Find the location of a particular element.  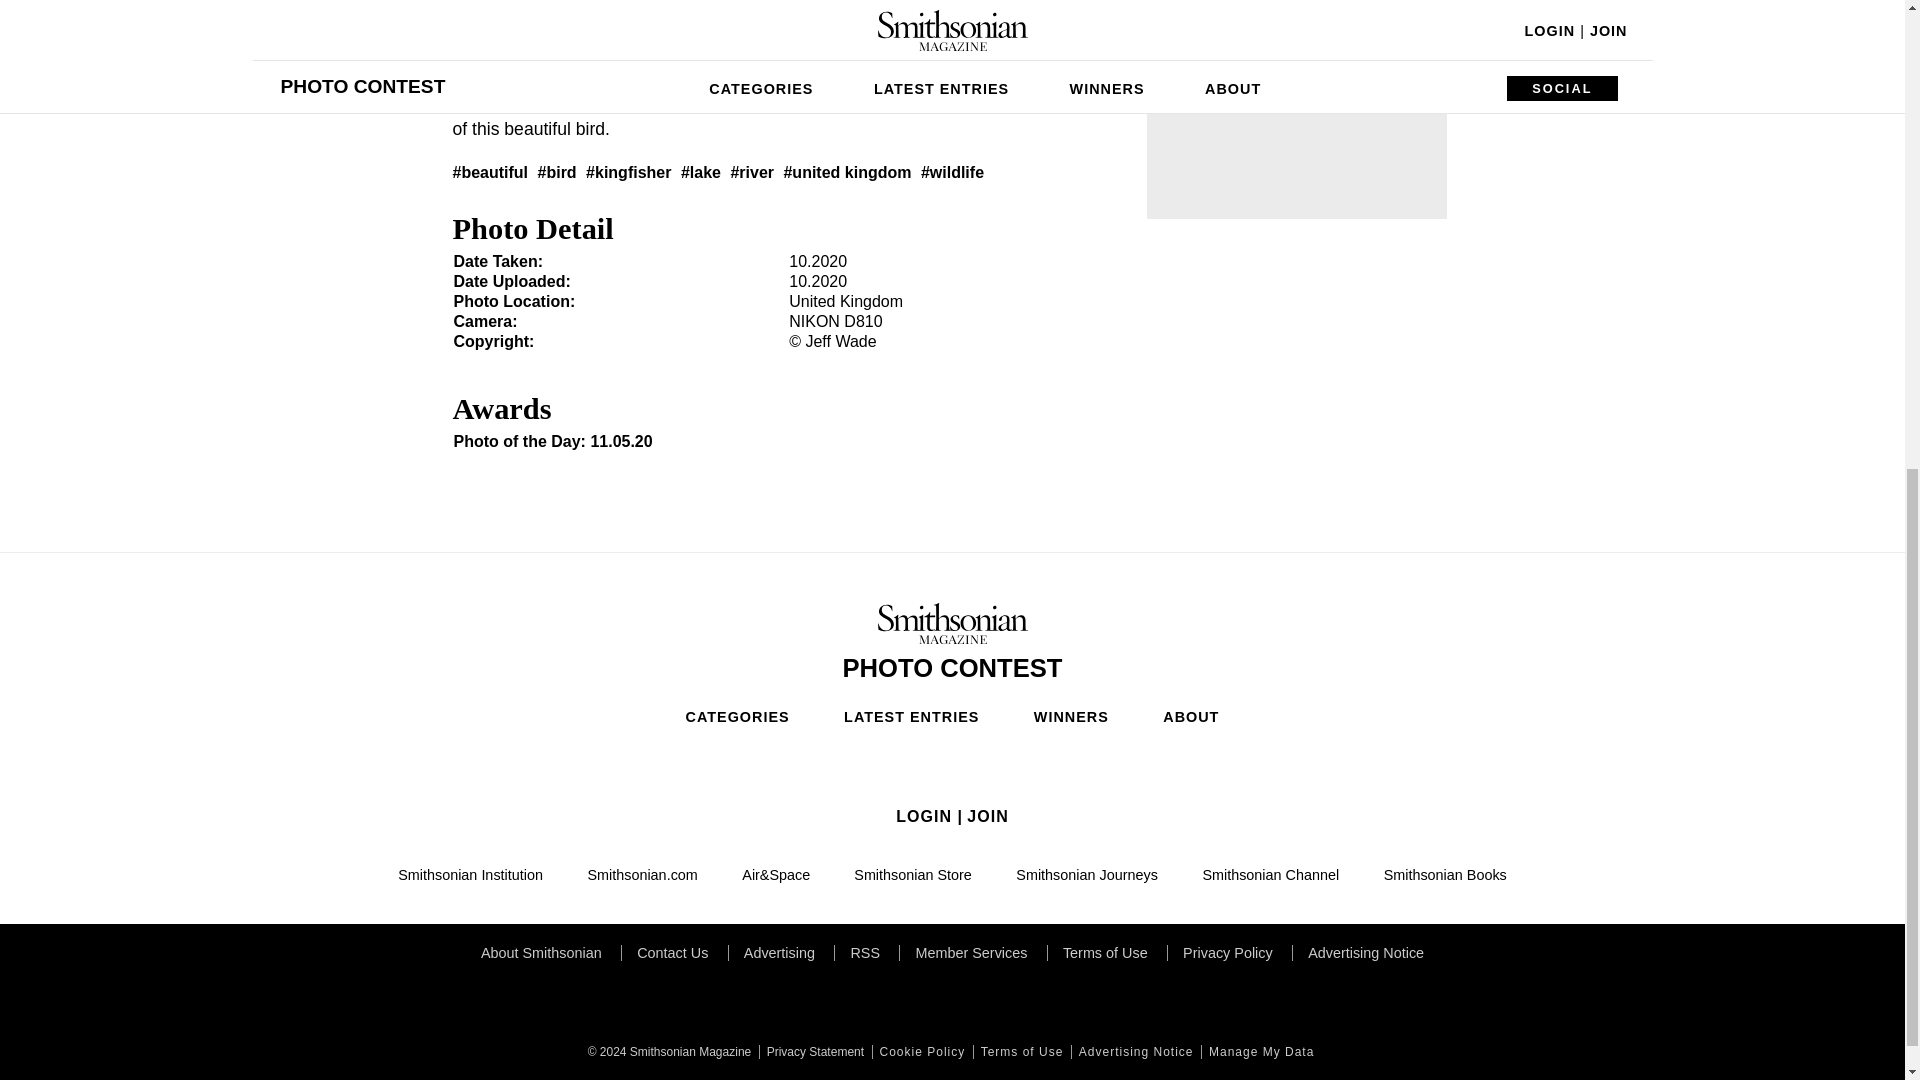

Cookie Policy is located at coordinates (920, 1052).